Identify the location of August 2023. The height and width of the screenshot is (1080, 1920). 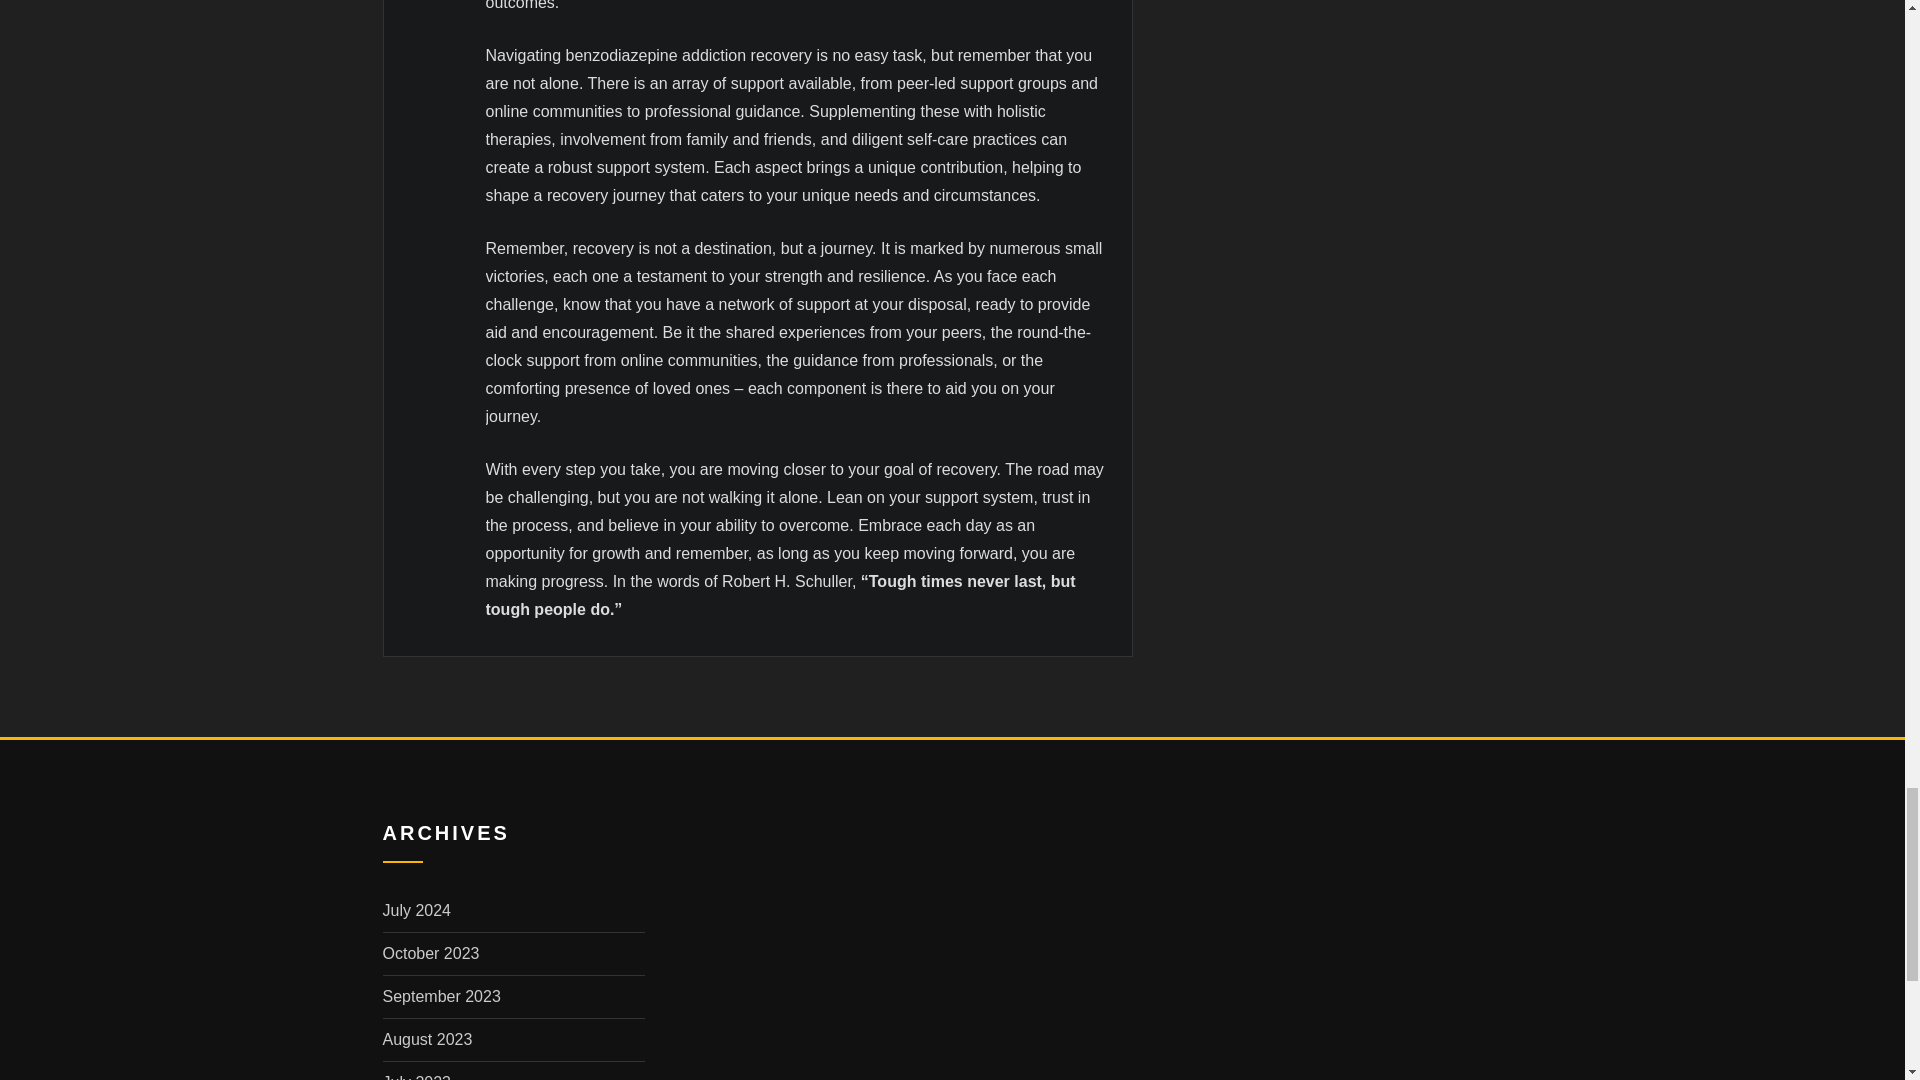
(427, 1039).